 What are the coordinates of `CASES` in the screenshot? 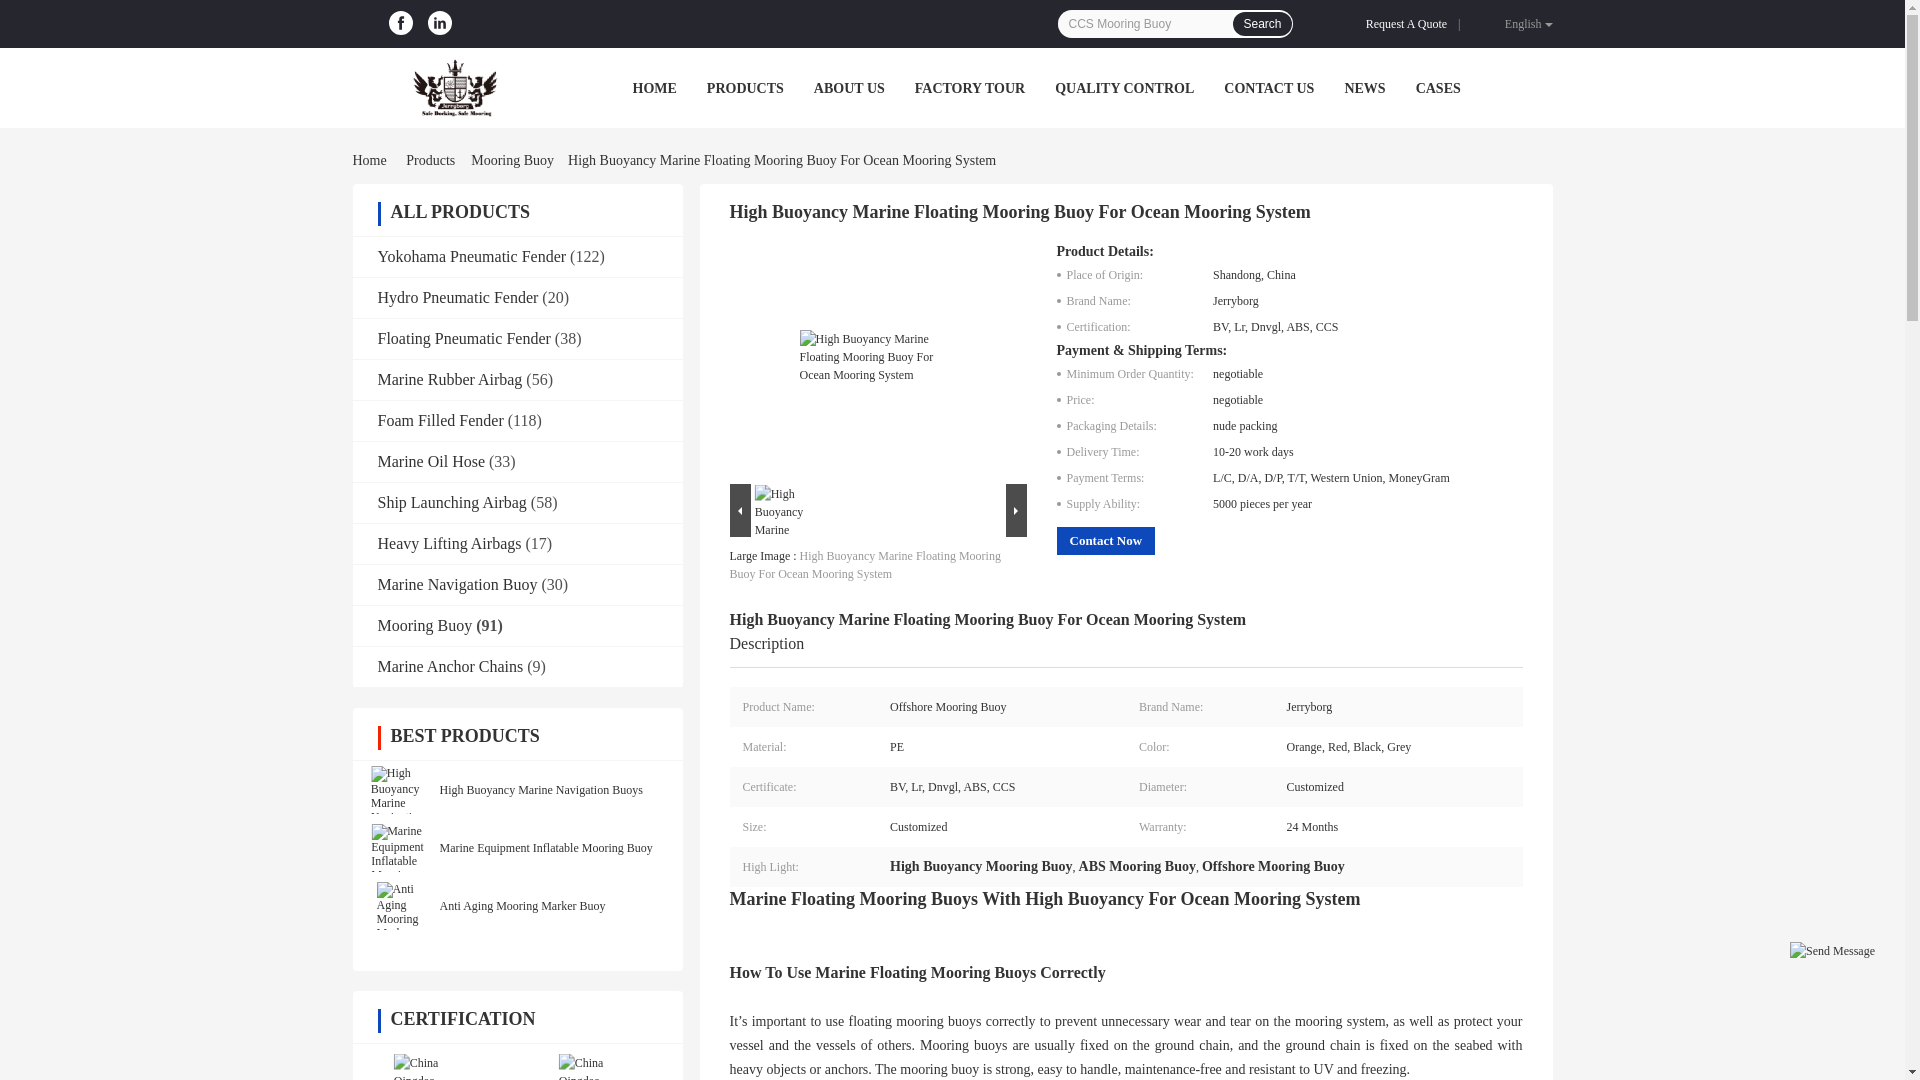 It's located at (1438, 88).